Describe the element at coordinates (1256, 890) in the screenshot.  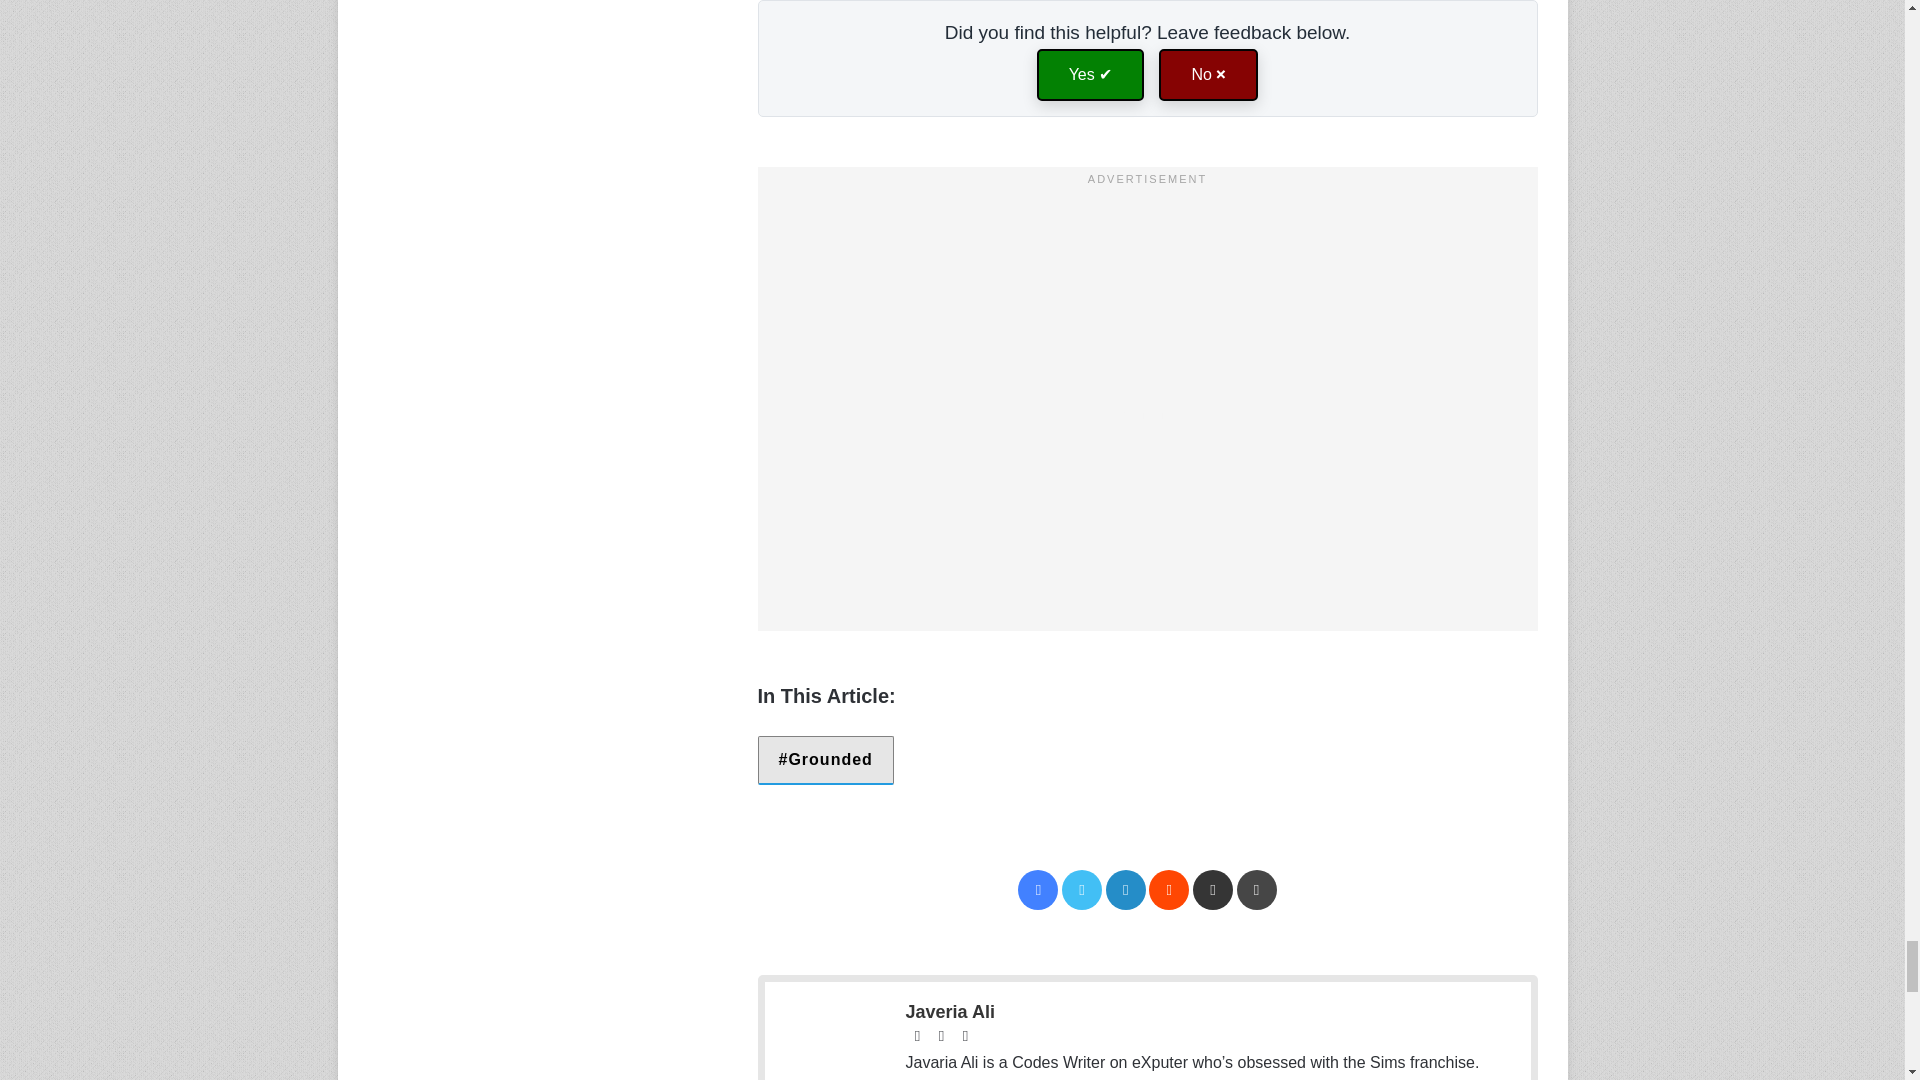
I see `Print` at that location.